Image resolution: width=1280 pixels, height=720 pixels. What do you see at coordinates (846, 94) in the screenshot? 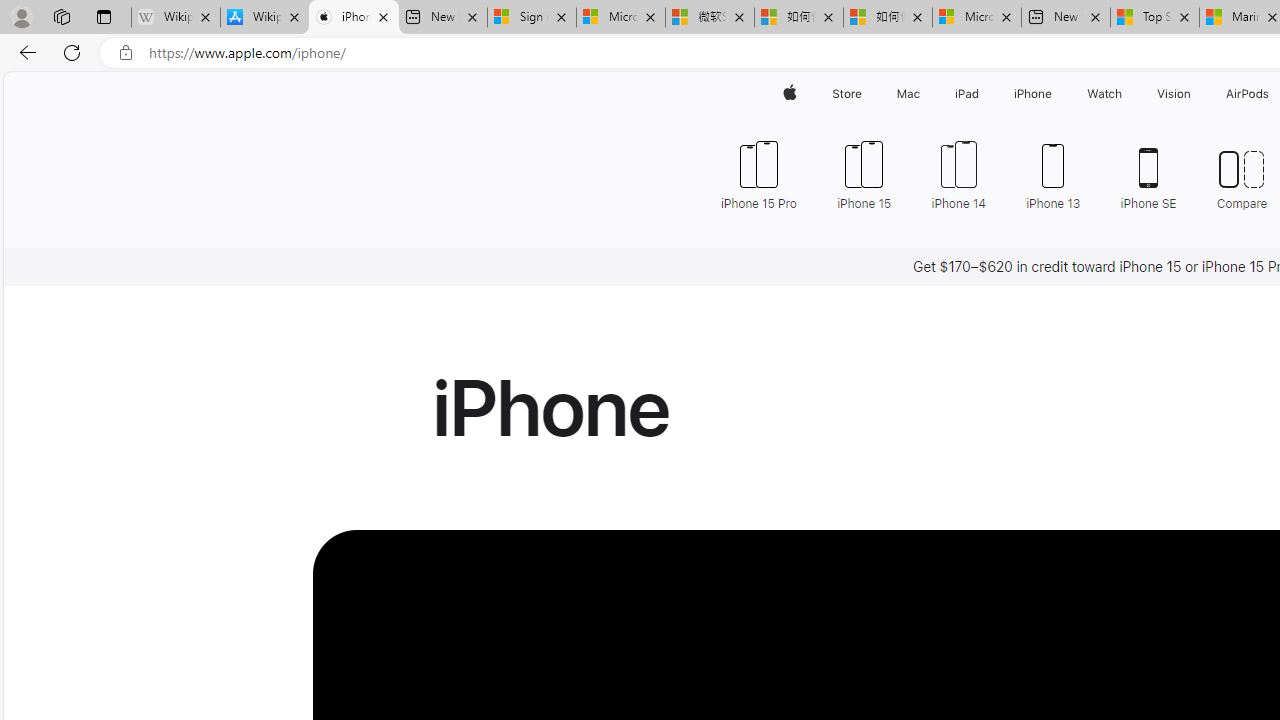
I see `Store` at bounding box center [846, 94].